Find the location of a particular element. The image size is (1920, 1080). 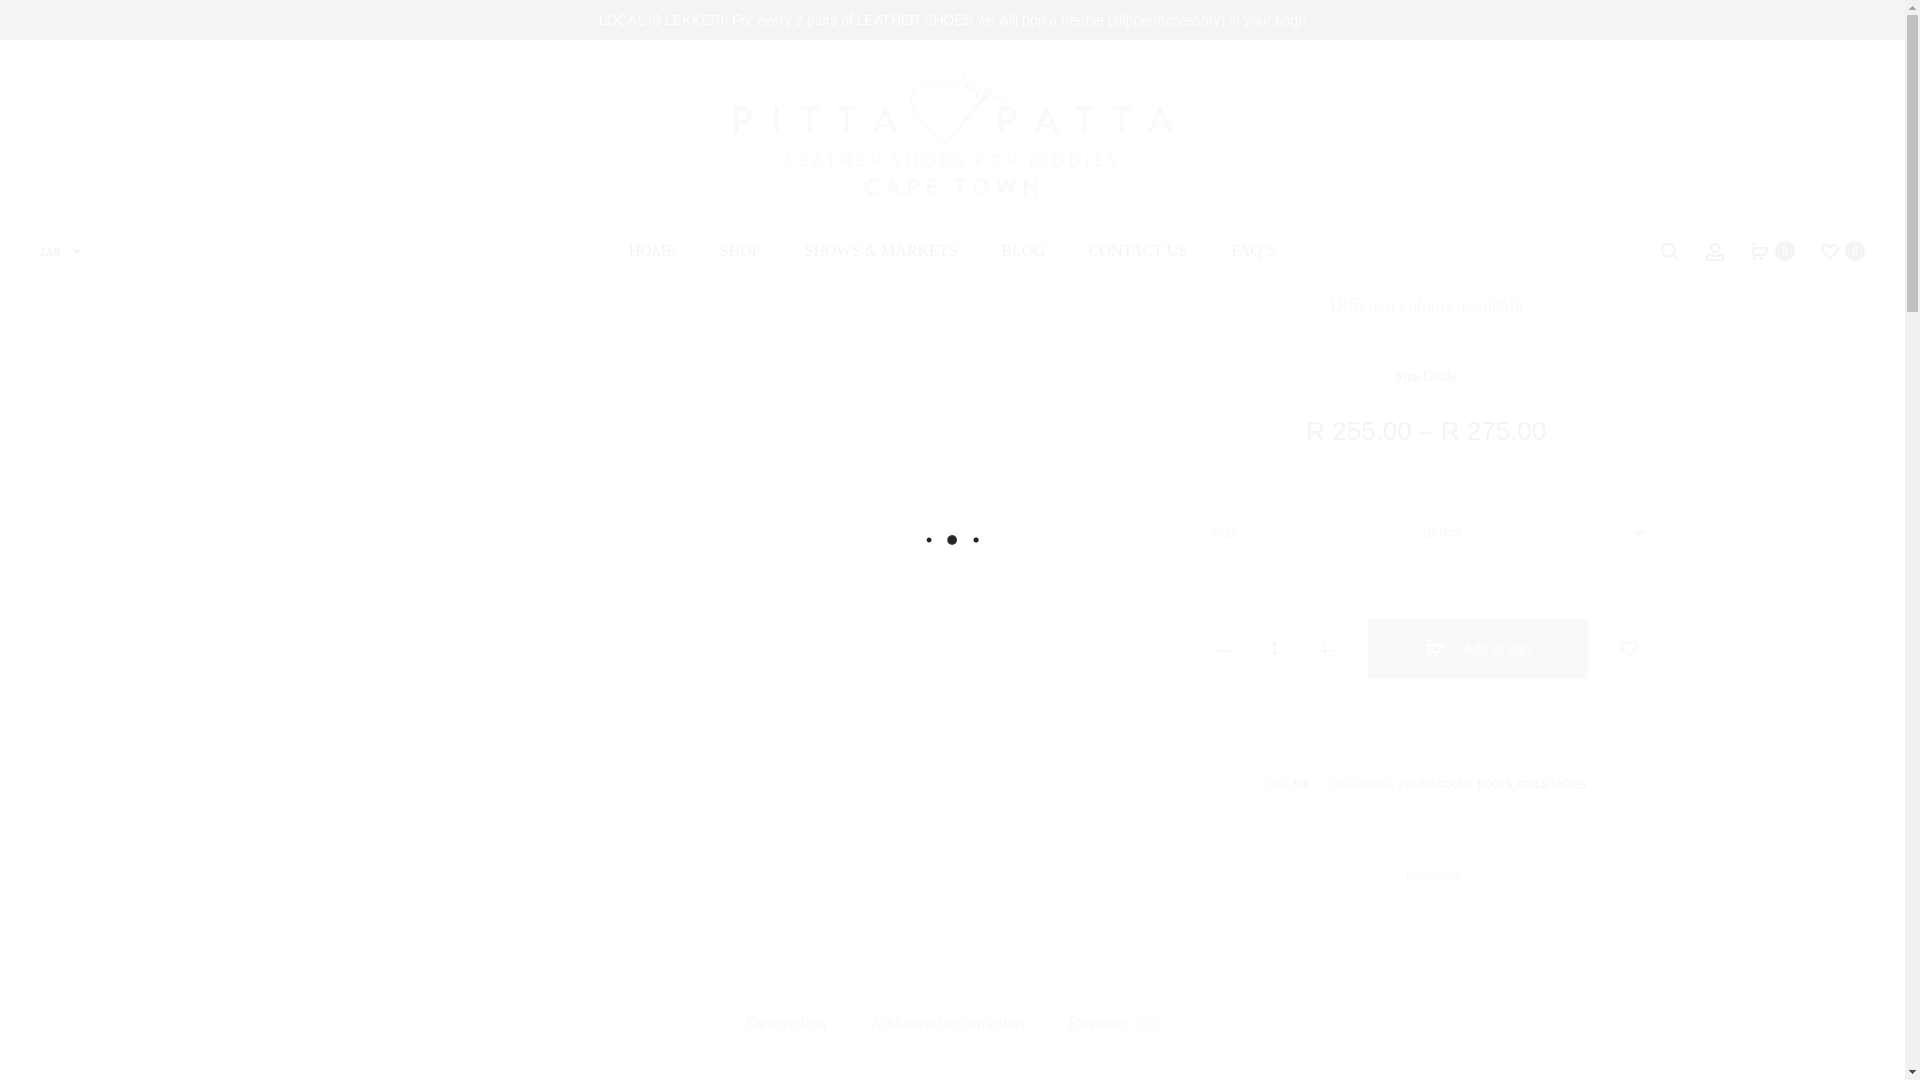

Home is located at coordinates (54, 75).